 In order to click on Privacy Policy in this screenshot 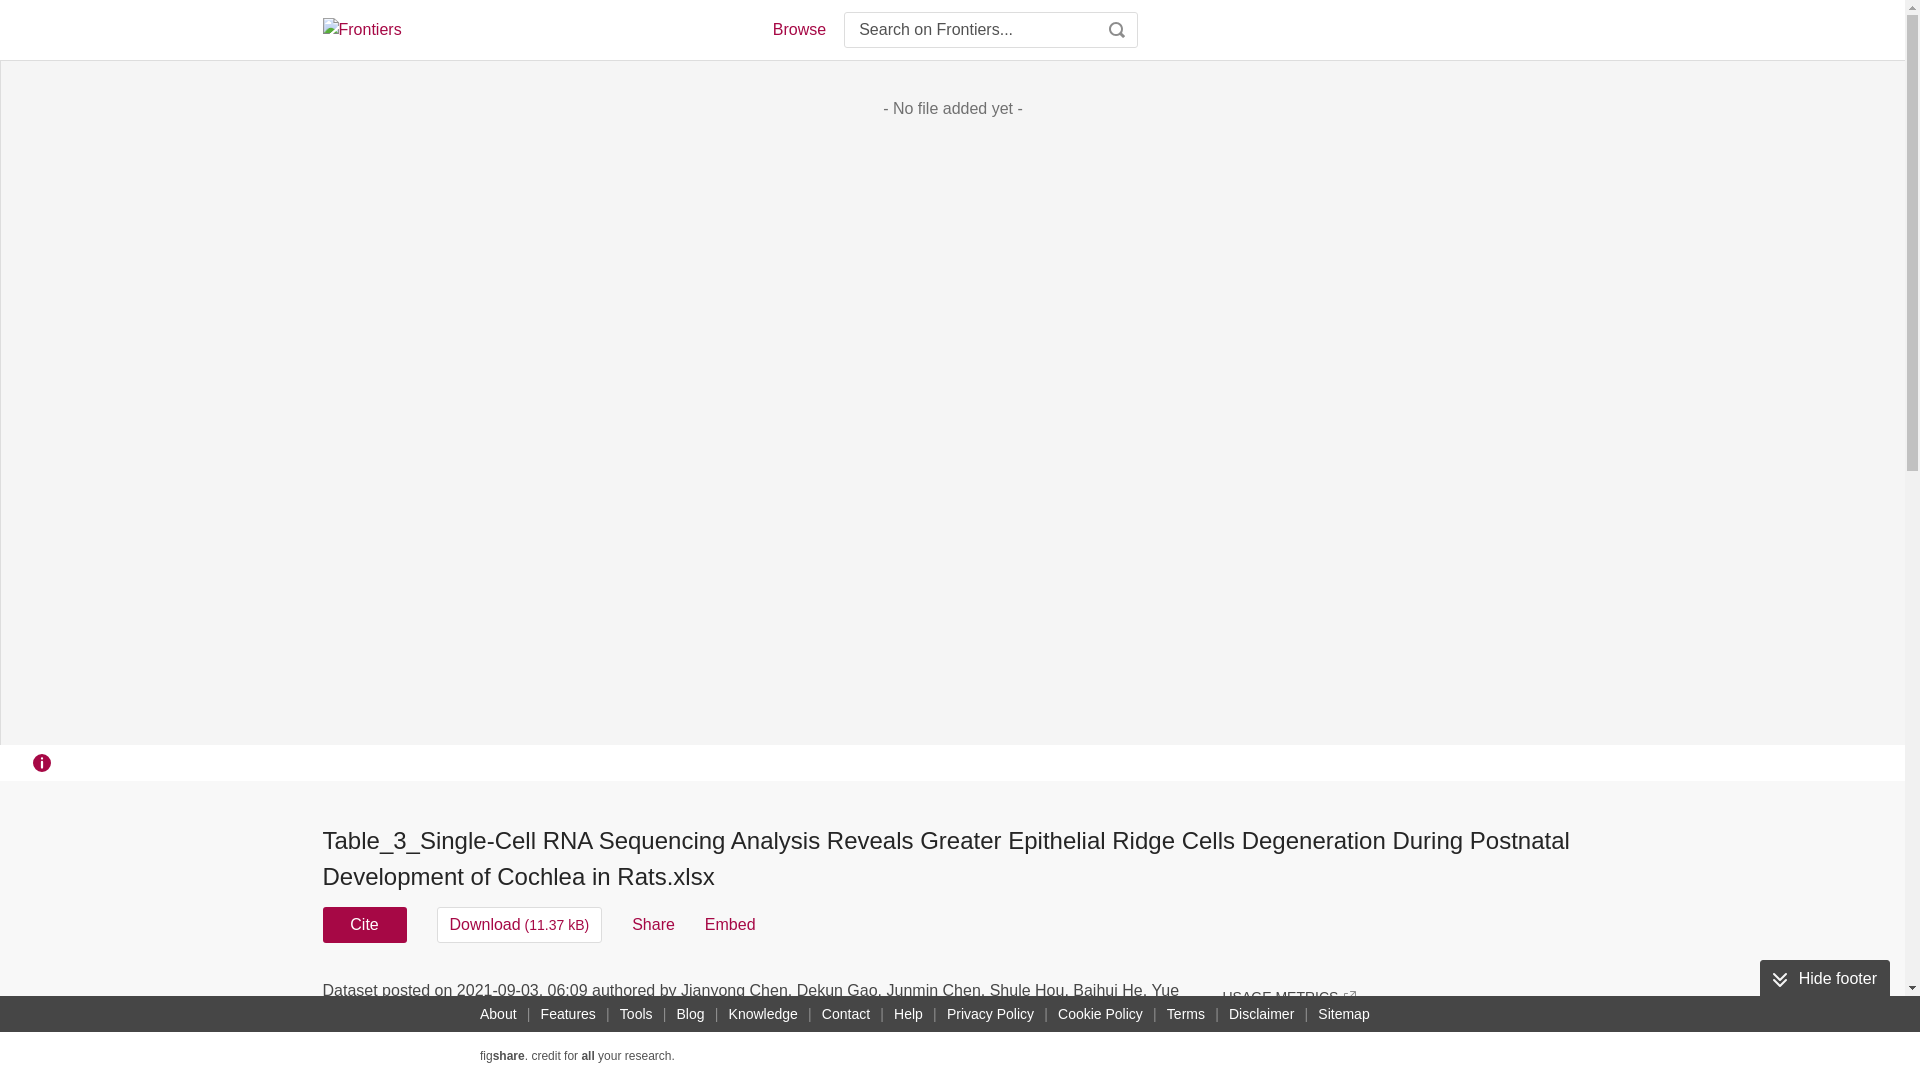, I will do `click(990, 1014)`.